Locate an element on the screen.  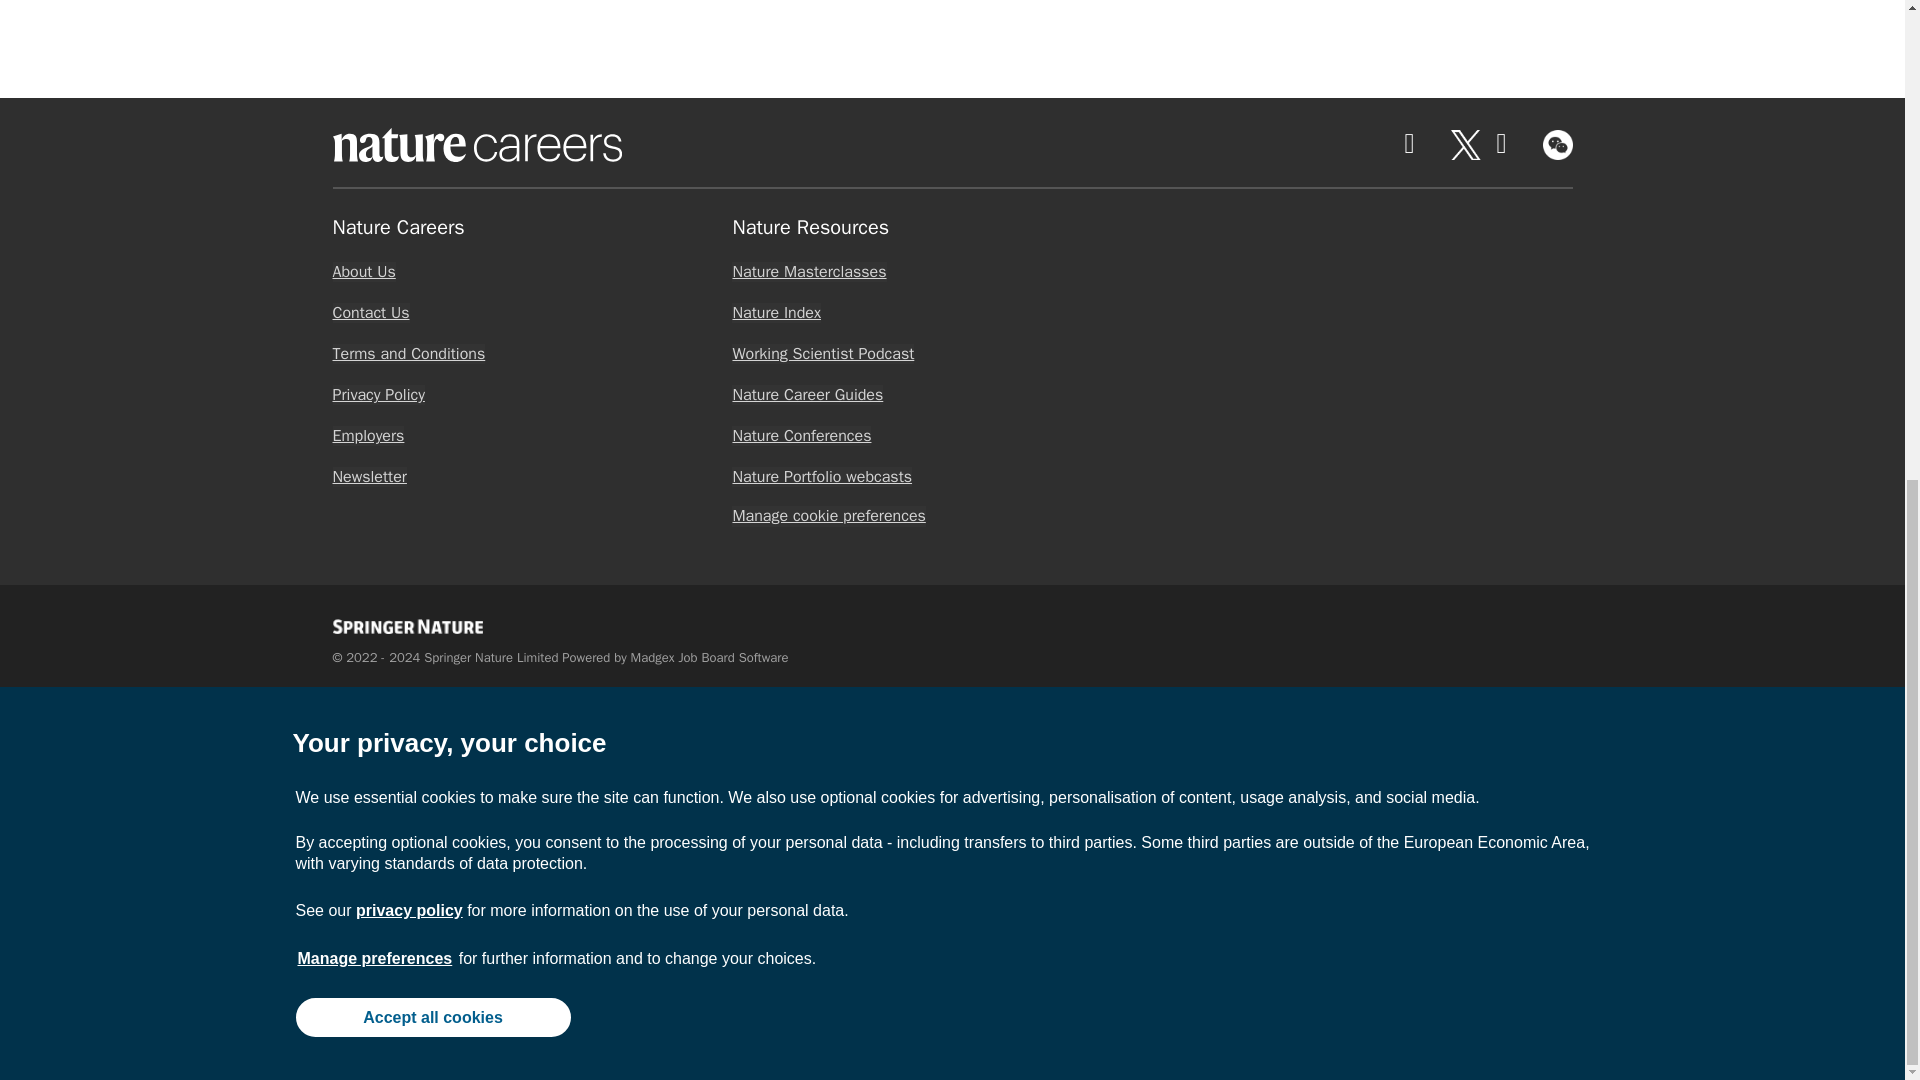
Nature Index is located at coordinates (776, 312).